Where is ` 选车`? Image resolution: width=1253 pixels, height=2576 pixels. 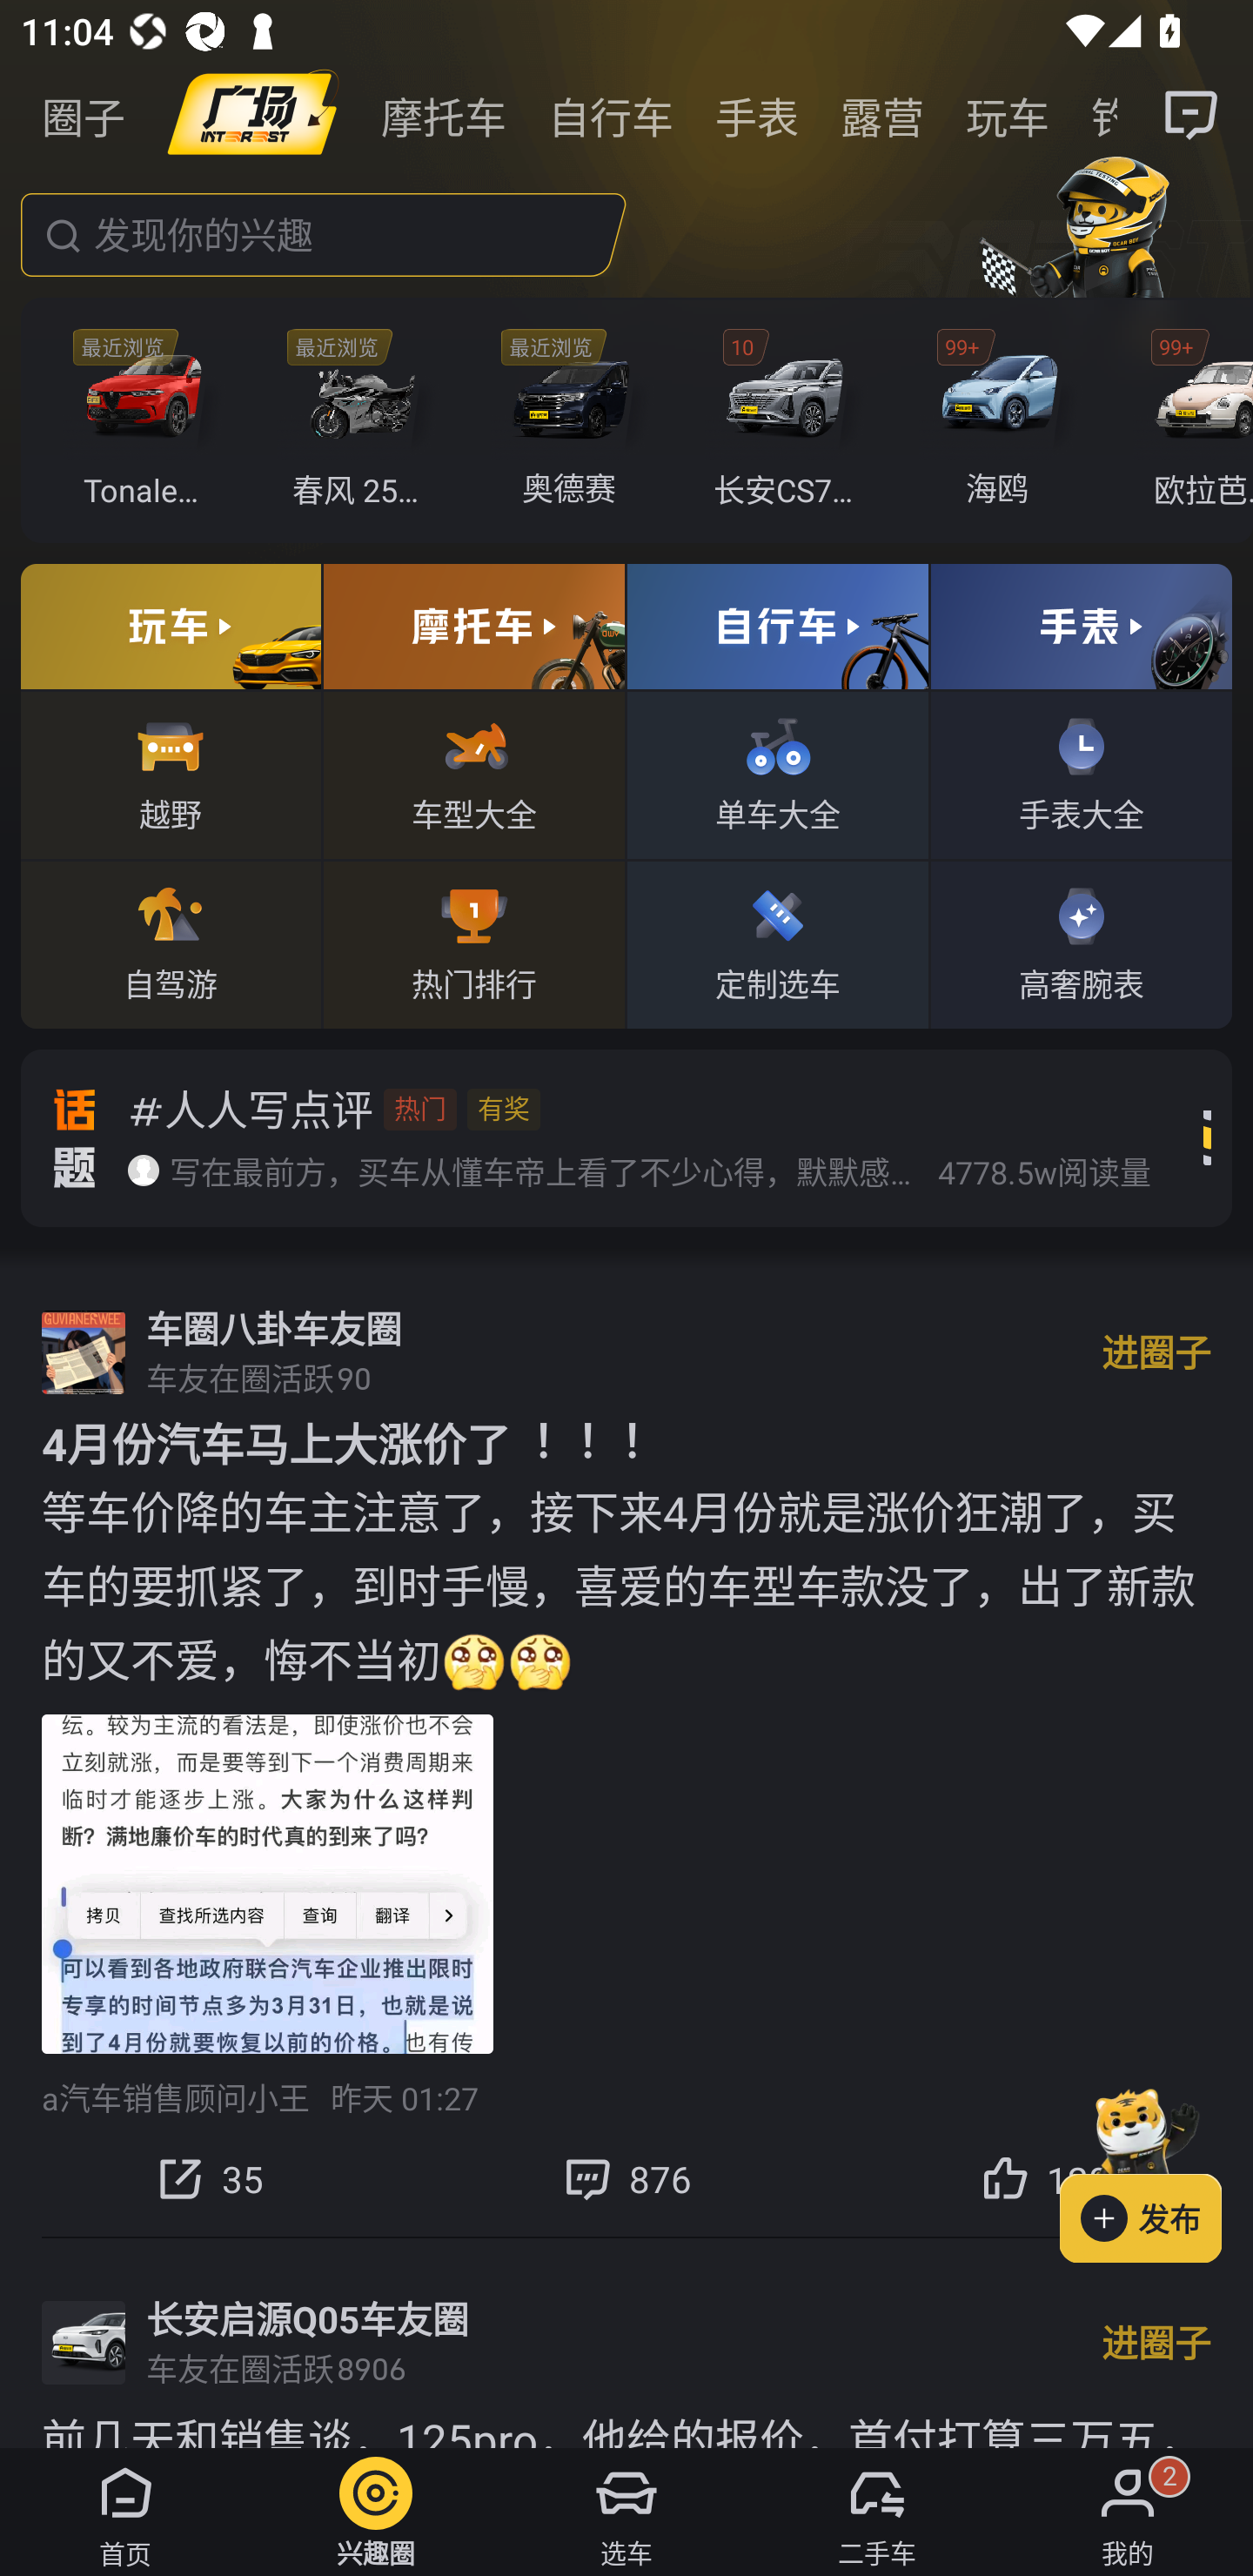  选车 is located at coordinates (626, 2512).